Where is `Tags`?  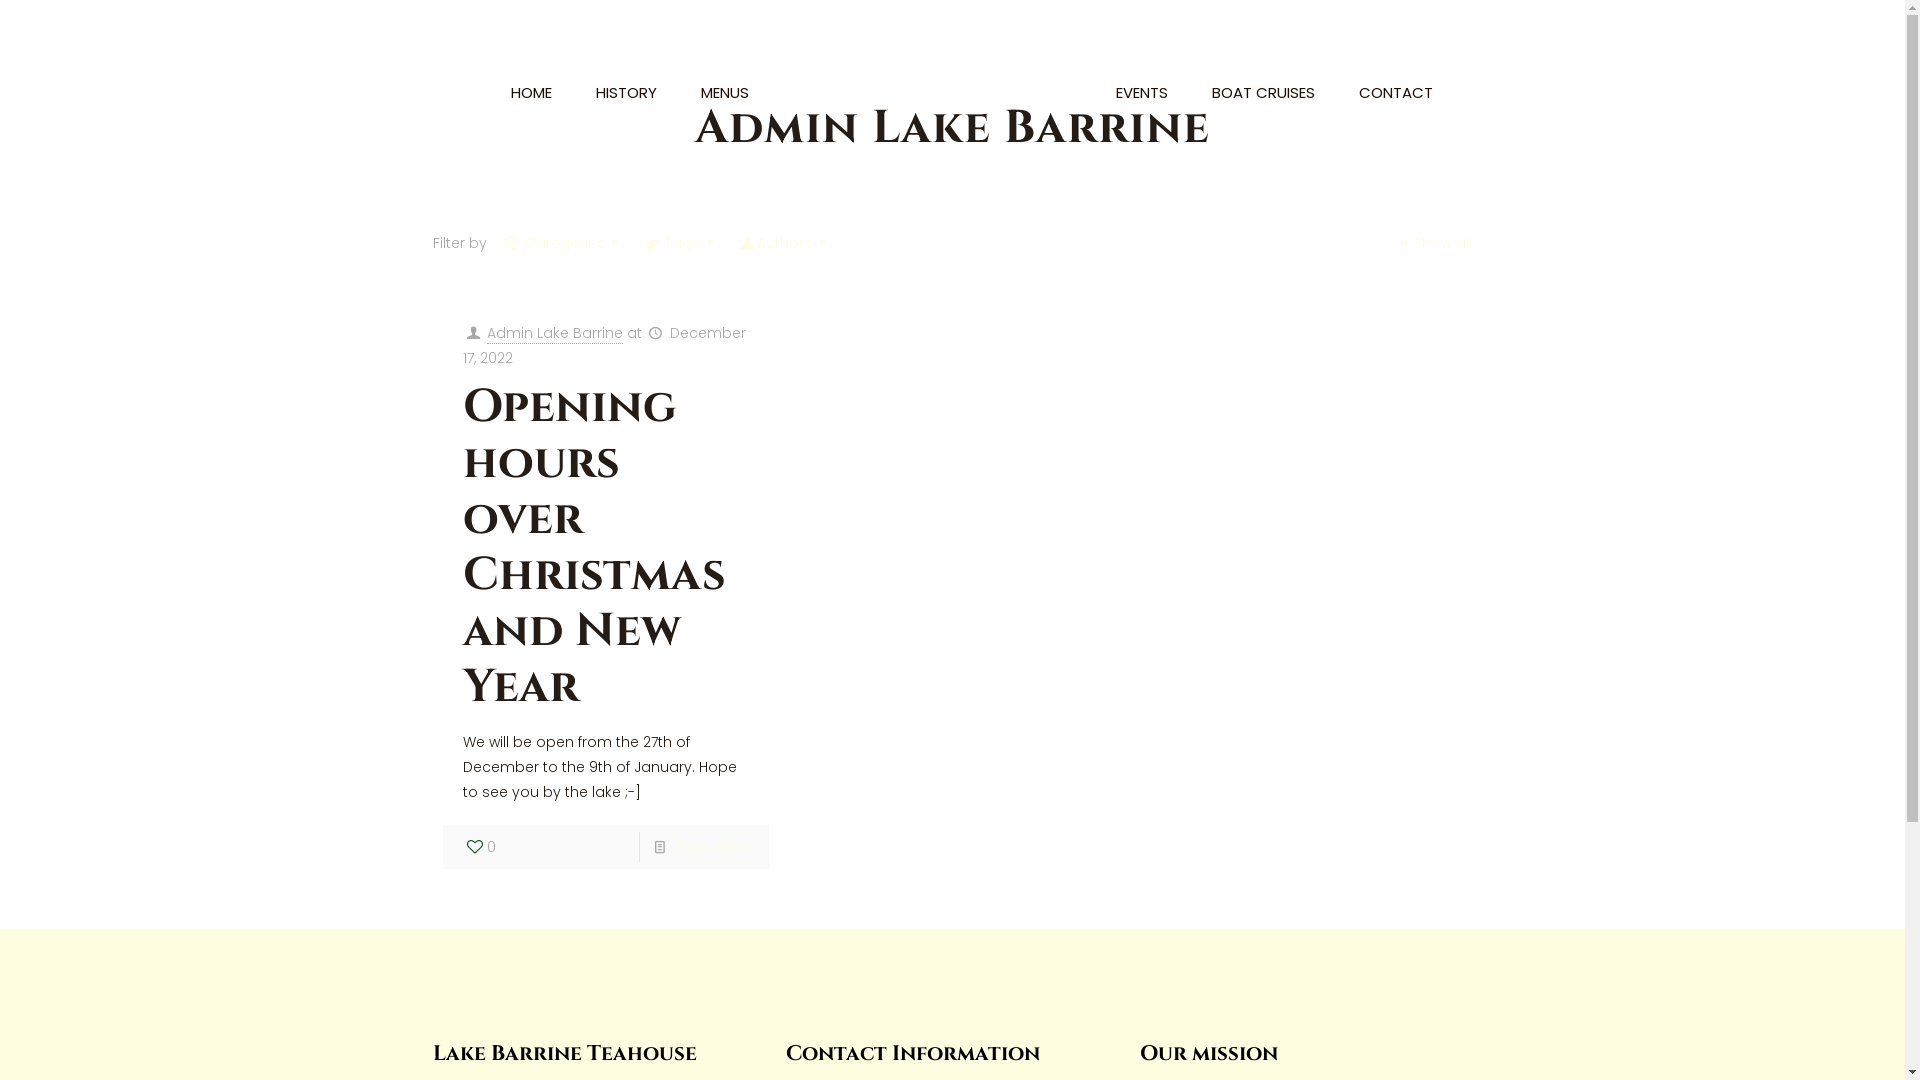 Tags is located at coordinates (682, 243).